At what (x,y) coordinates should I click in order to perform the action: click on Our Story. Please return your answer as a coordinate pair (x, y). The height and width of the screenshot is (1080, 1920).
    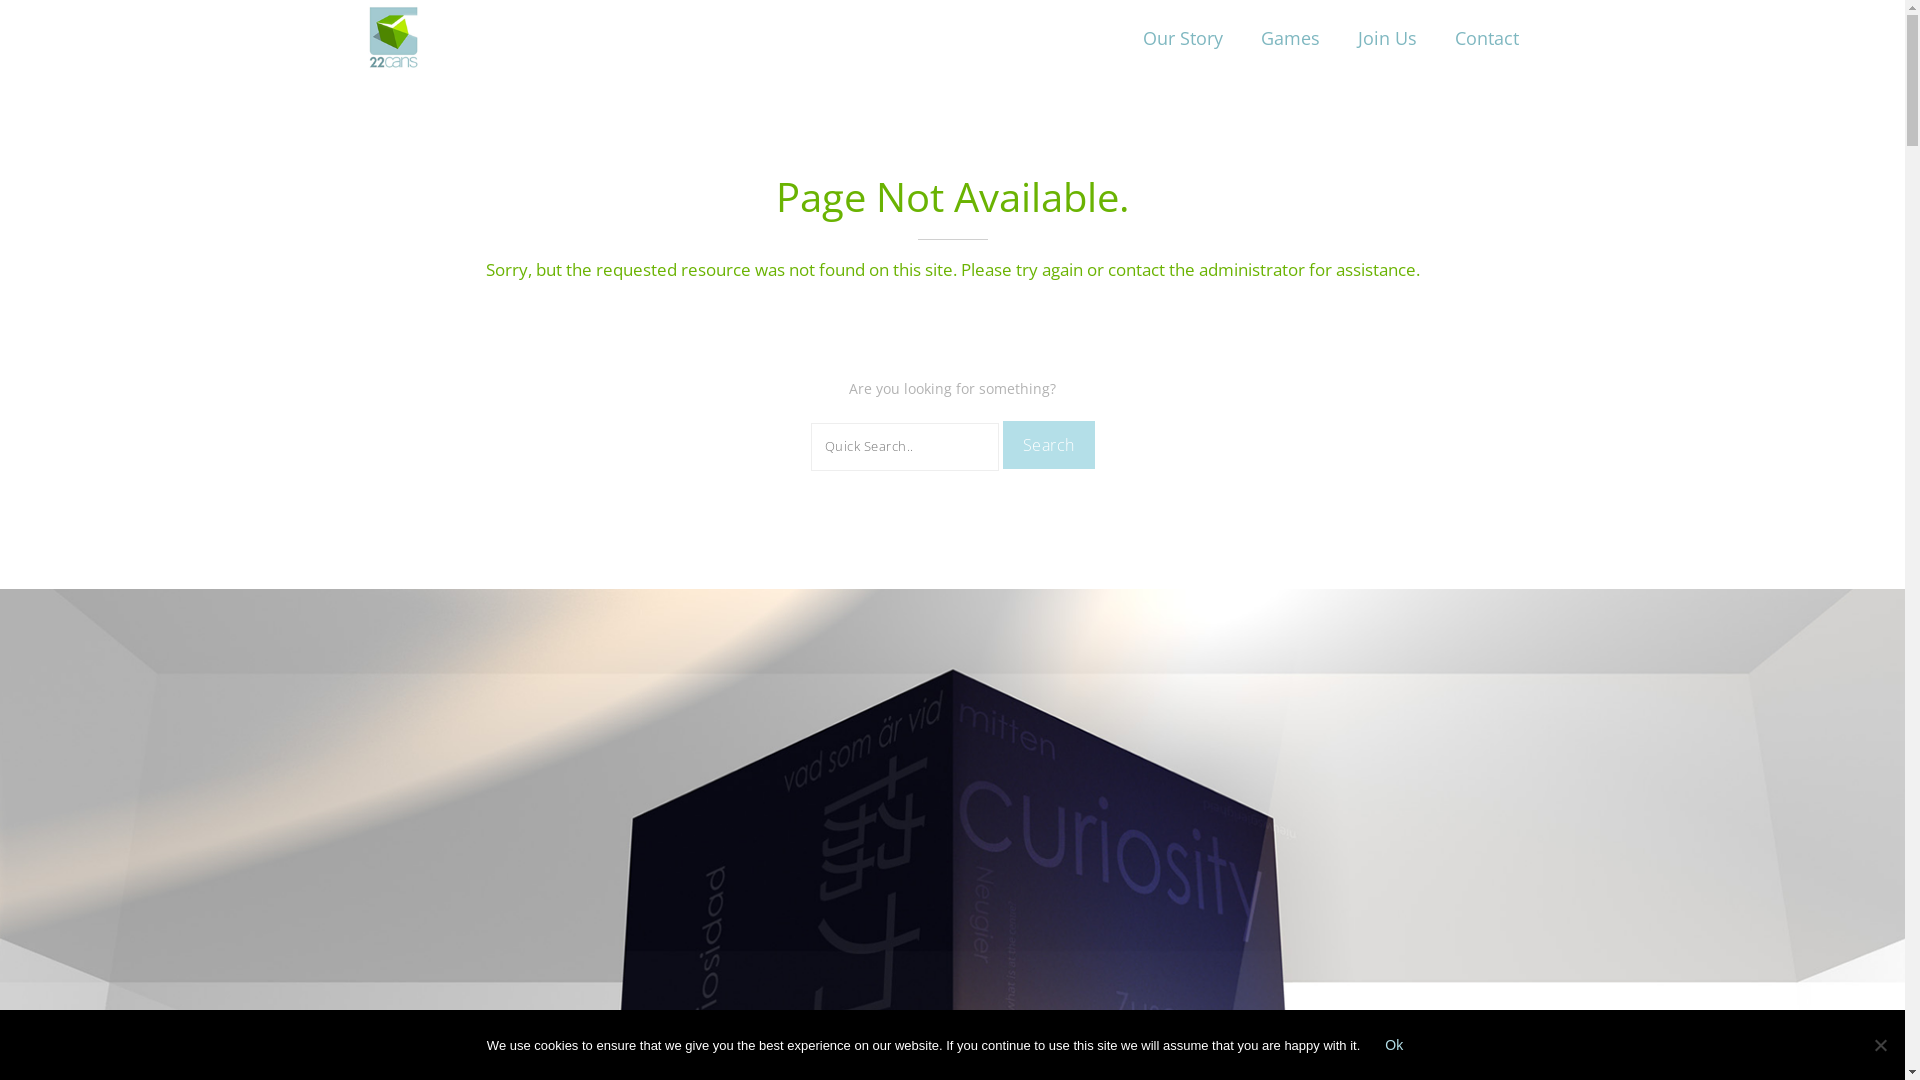
    Looking at the image, I should click on (1183, 38).